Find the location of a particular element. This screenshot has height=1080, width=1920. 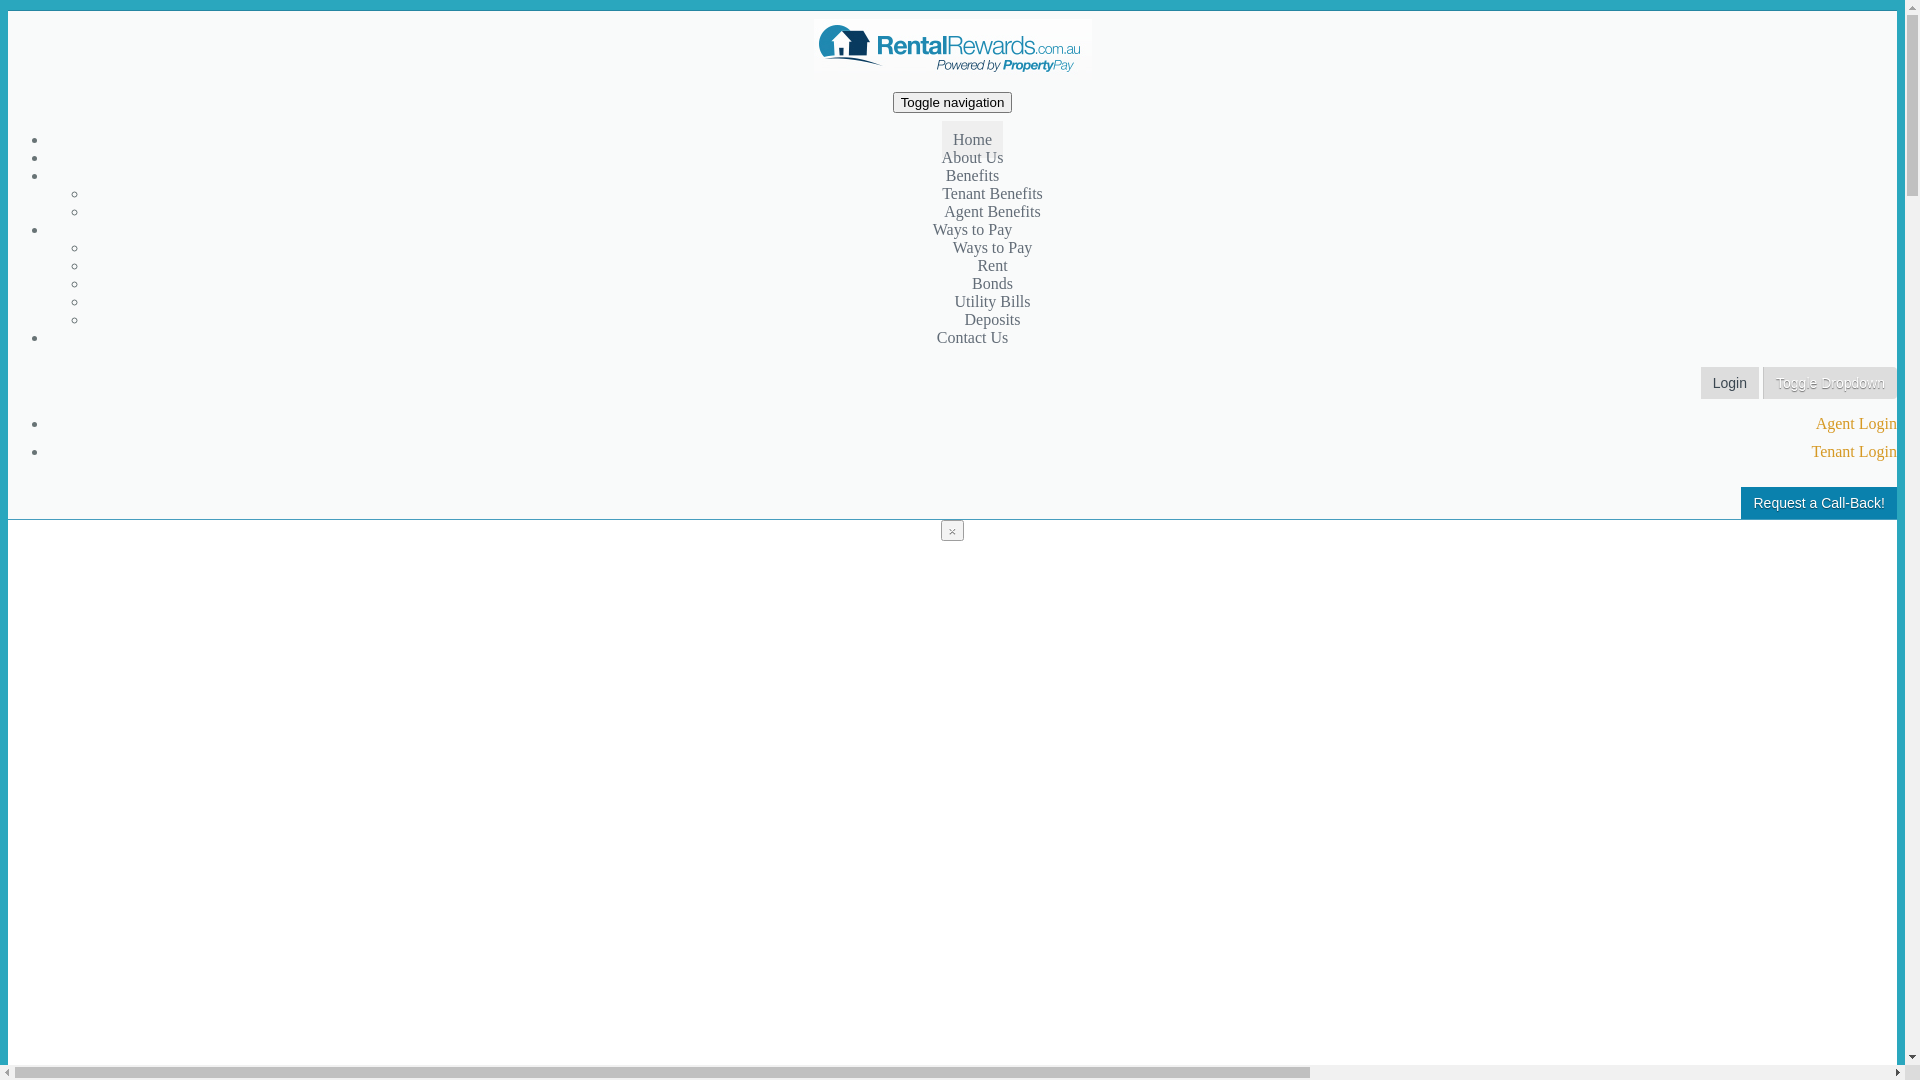

Login is located at coordinates (1730, 383).